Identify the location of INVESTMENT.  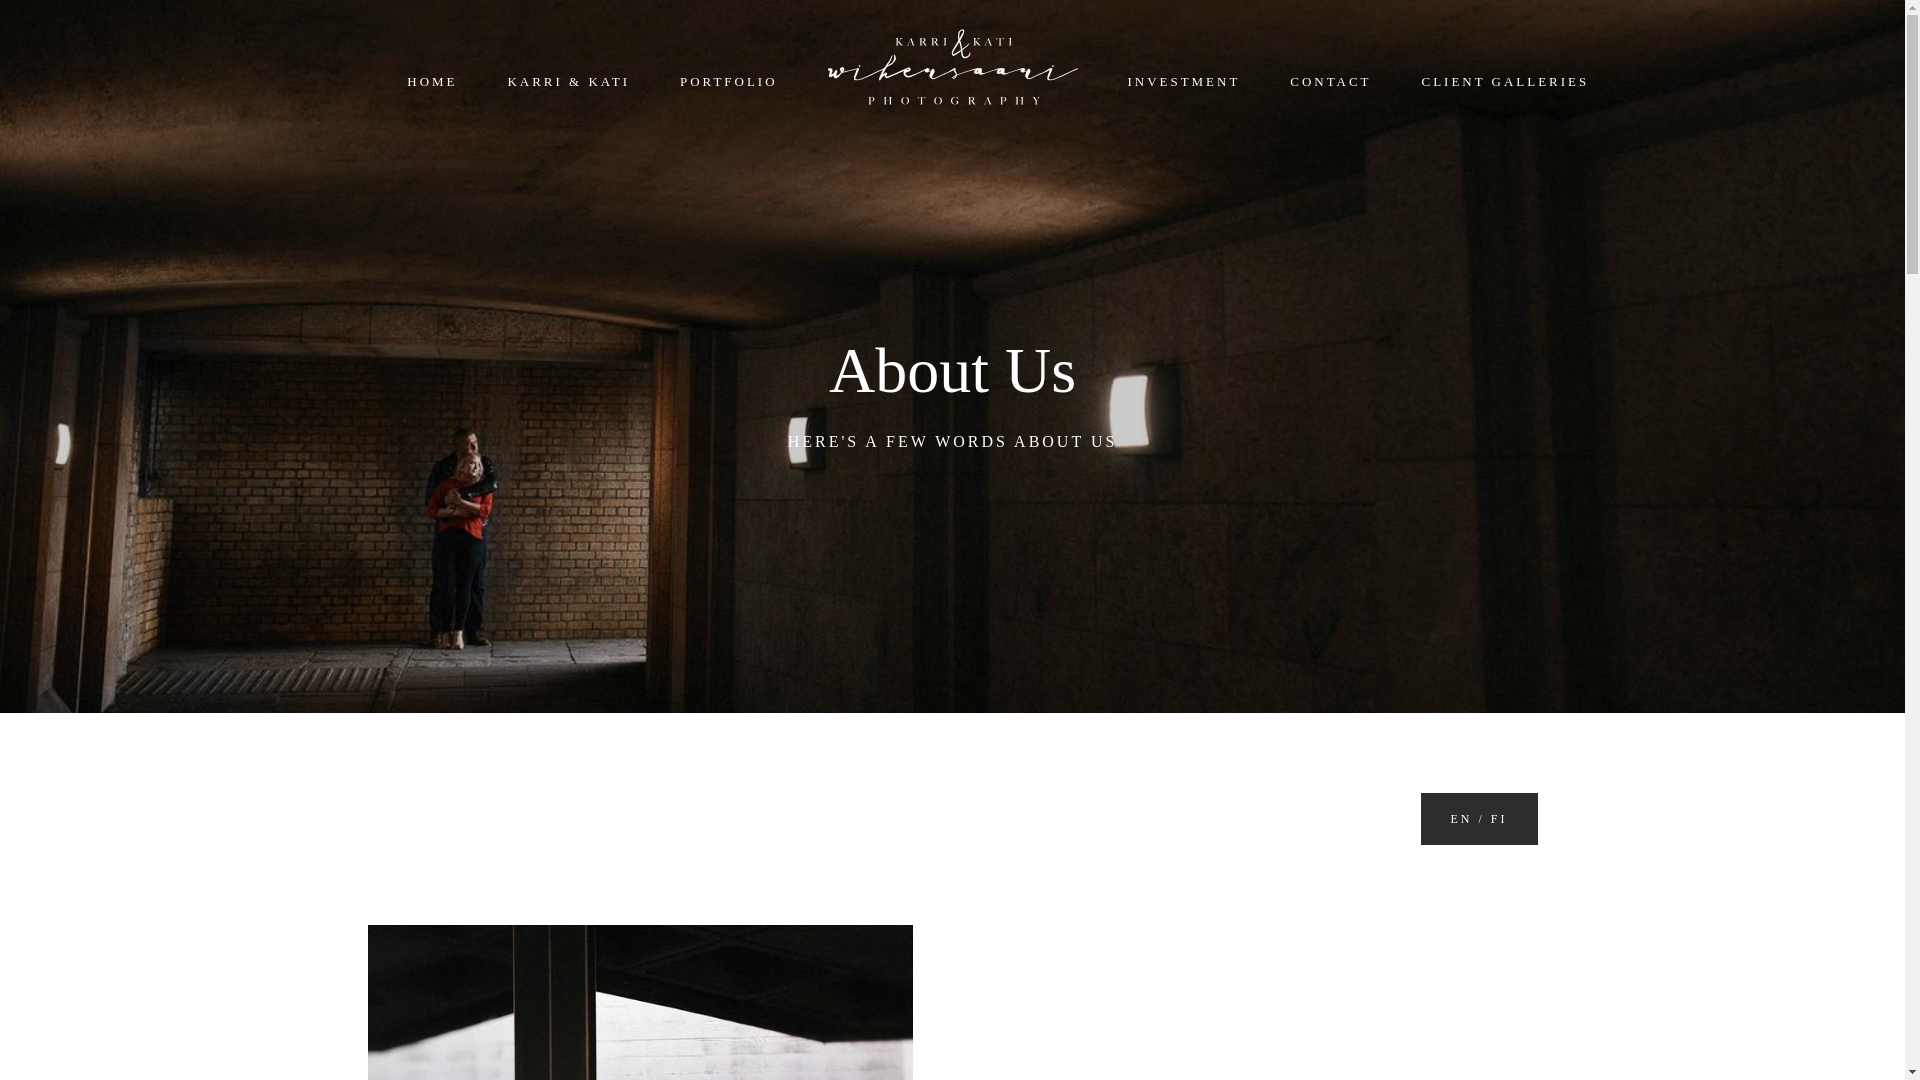
(1184, 81).